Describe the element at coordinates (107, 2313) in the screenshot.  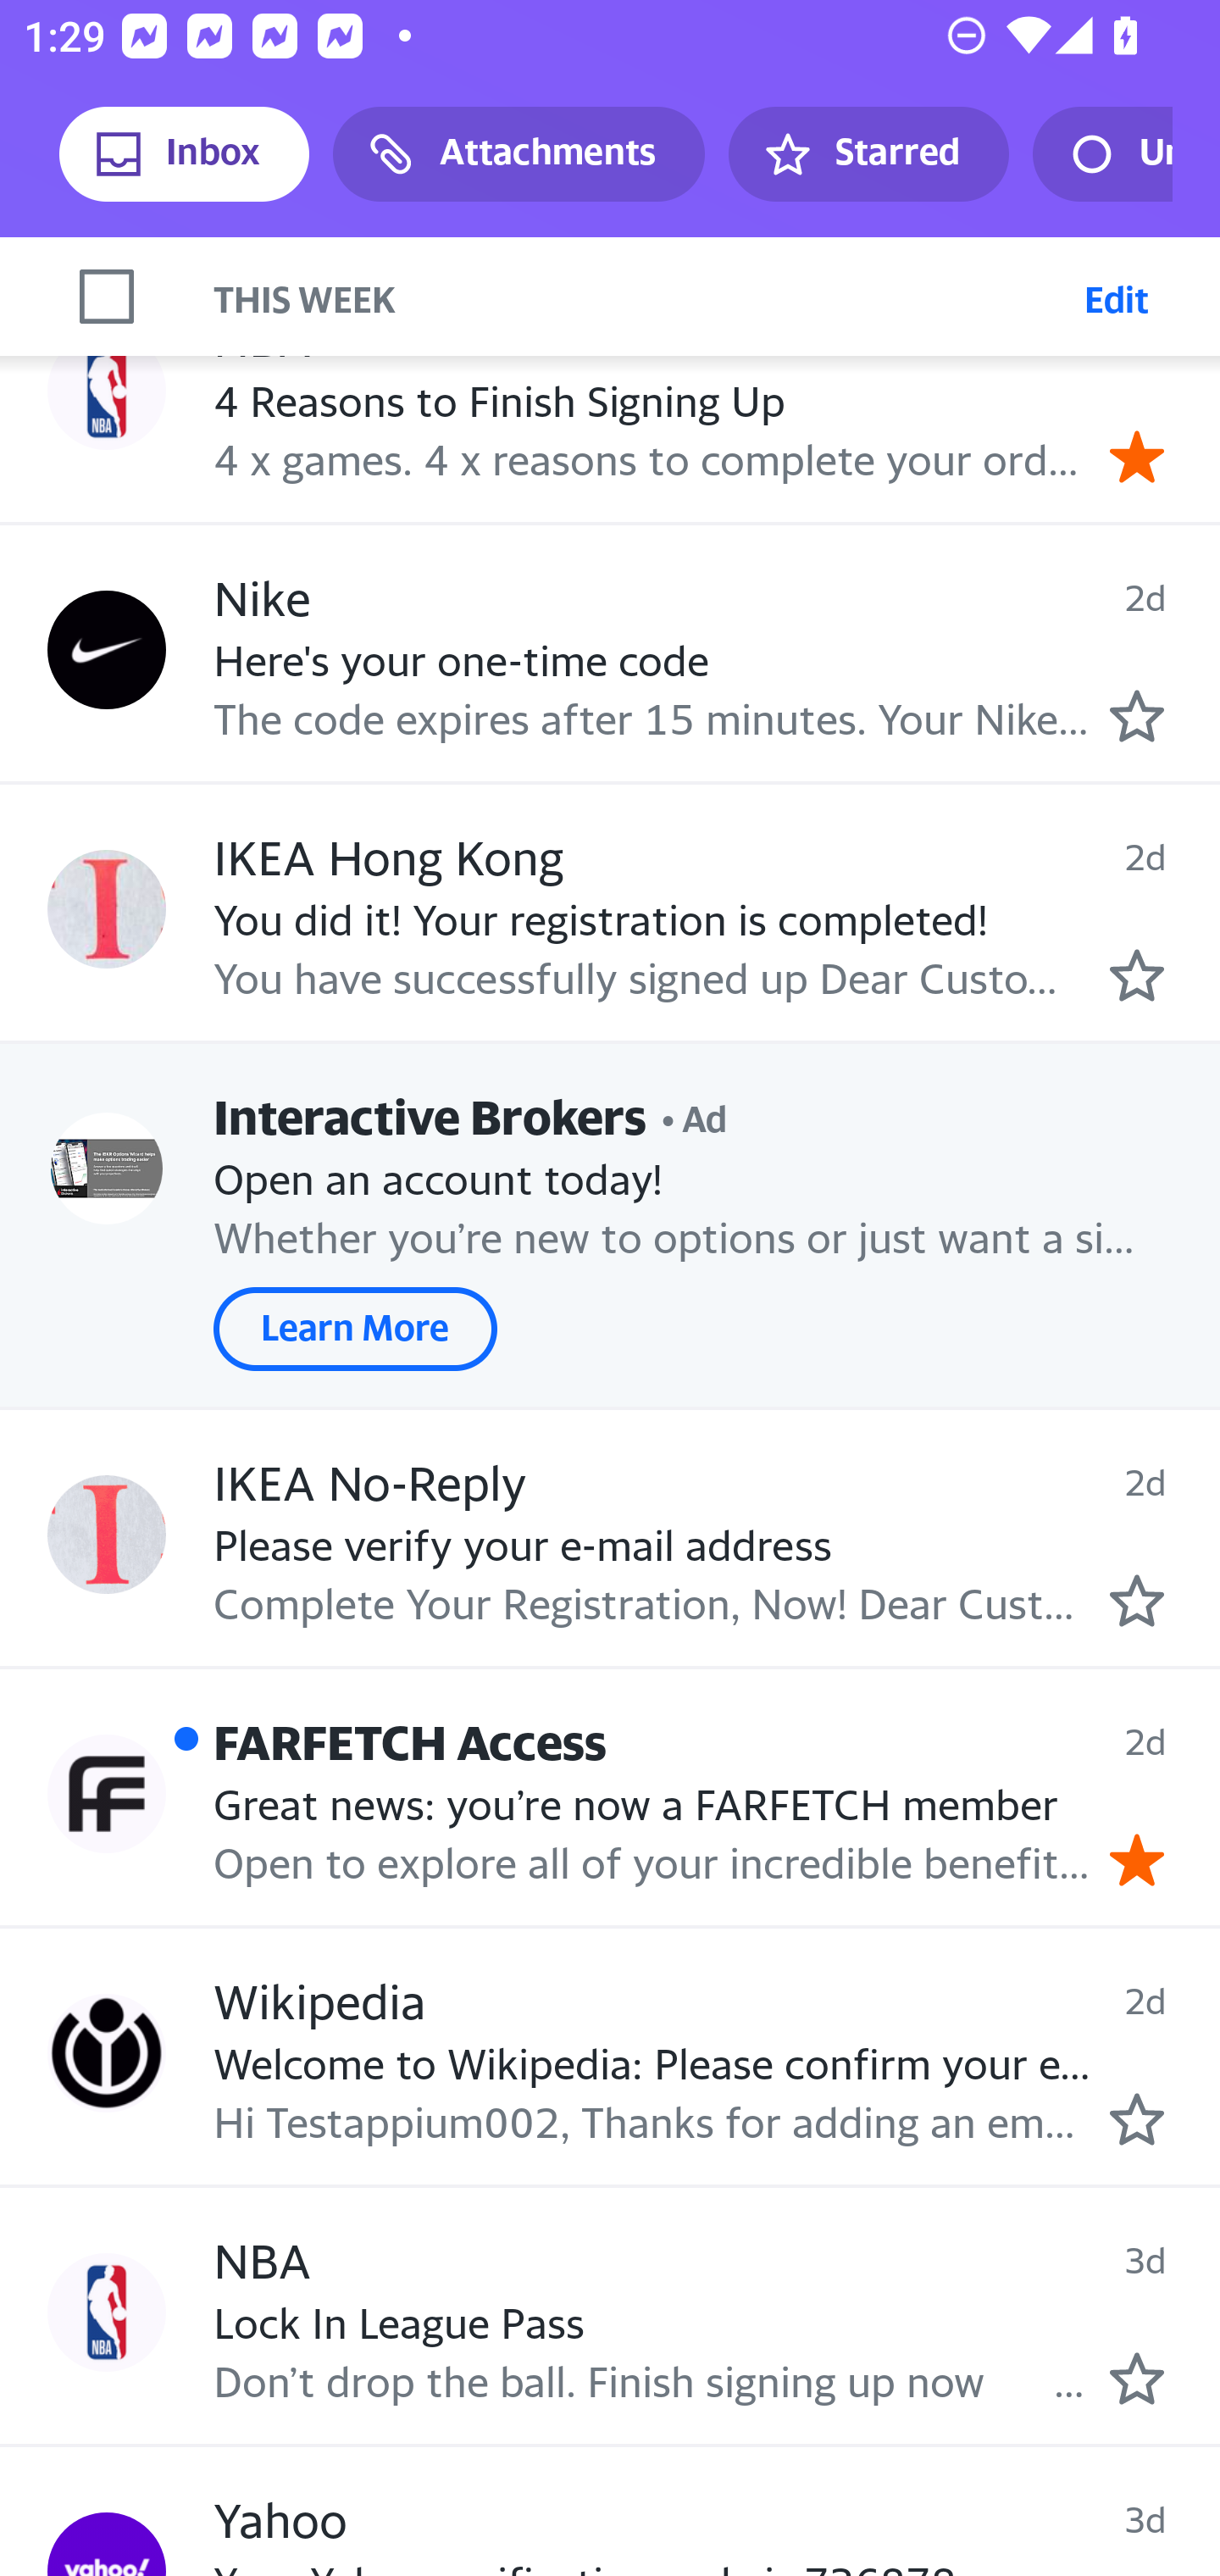
I see `Profile
NBA` at that location.